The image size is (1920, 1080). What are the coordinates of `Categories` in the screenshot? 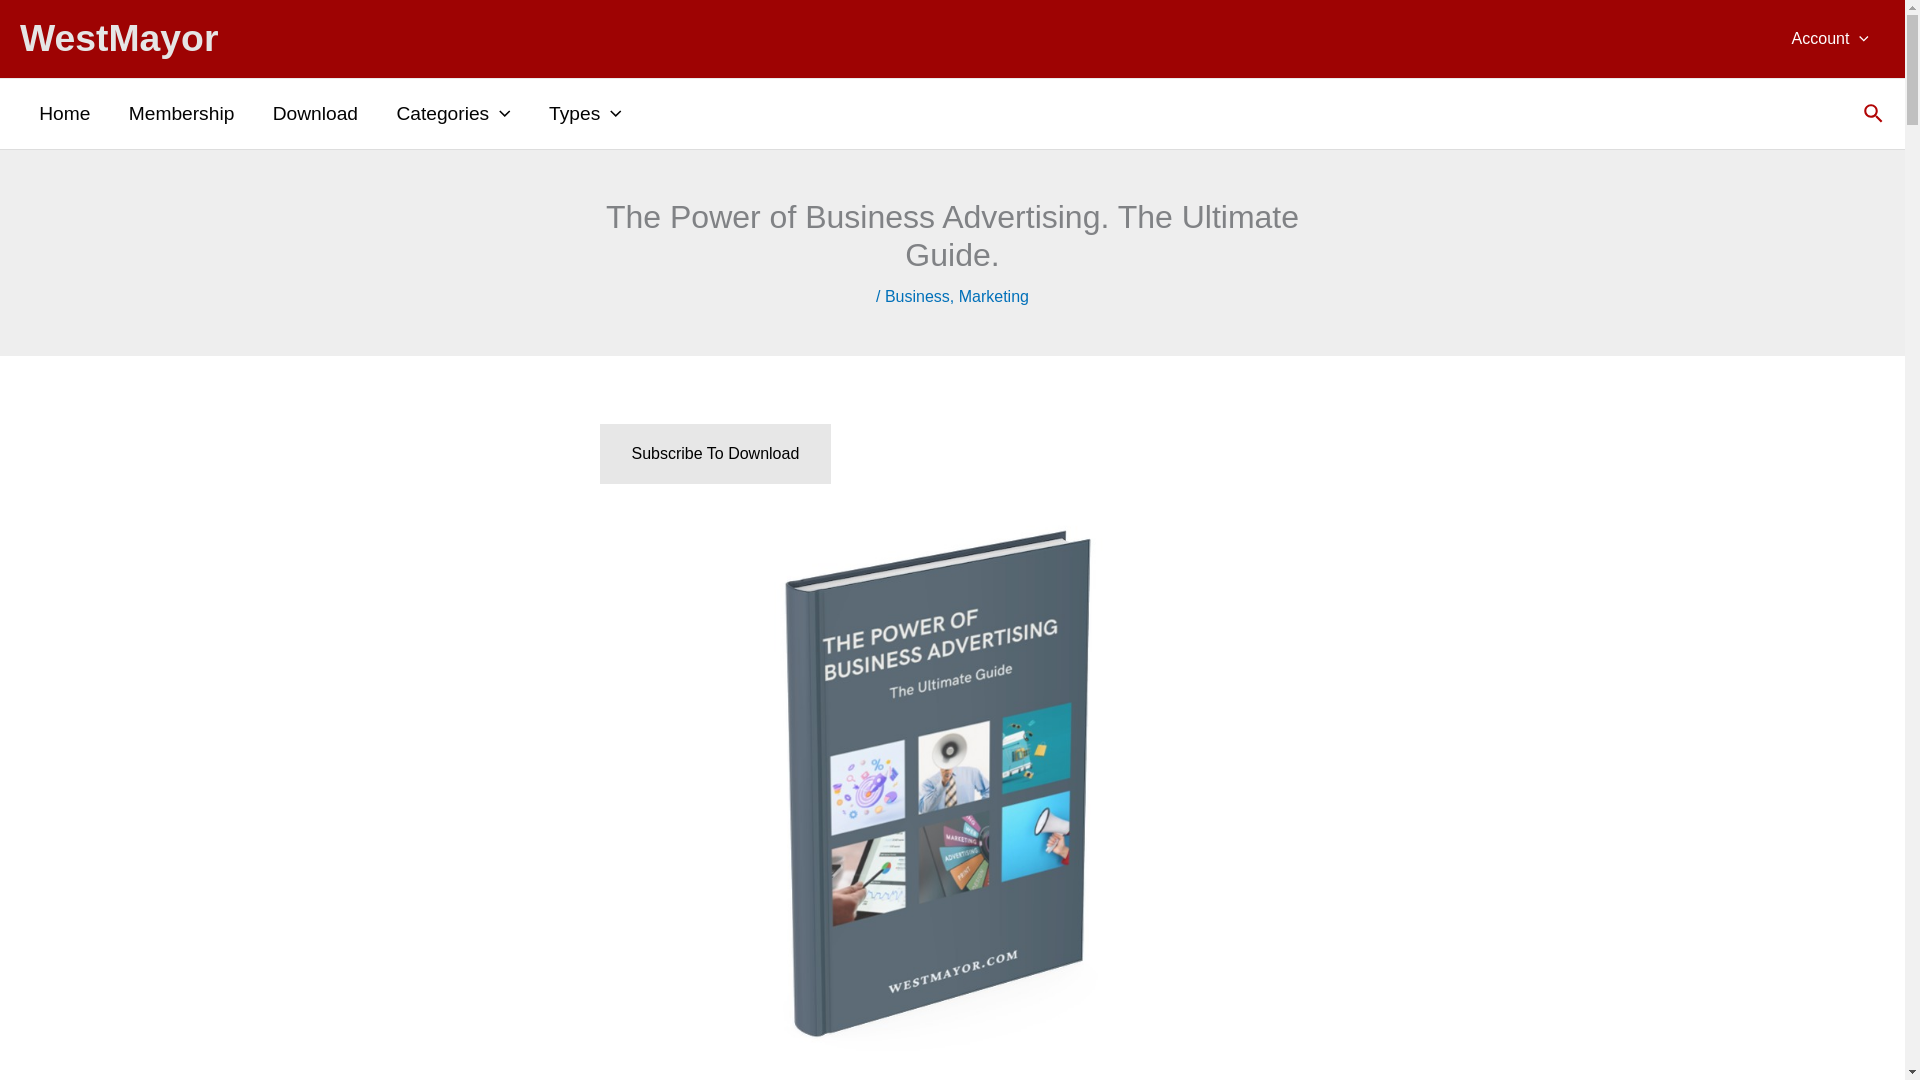 It's located at (452, 114).